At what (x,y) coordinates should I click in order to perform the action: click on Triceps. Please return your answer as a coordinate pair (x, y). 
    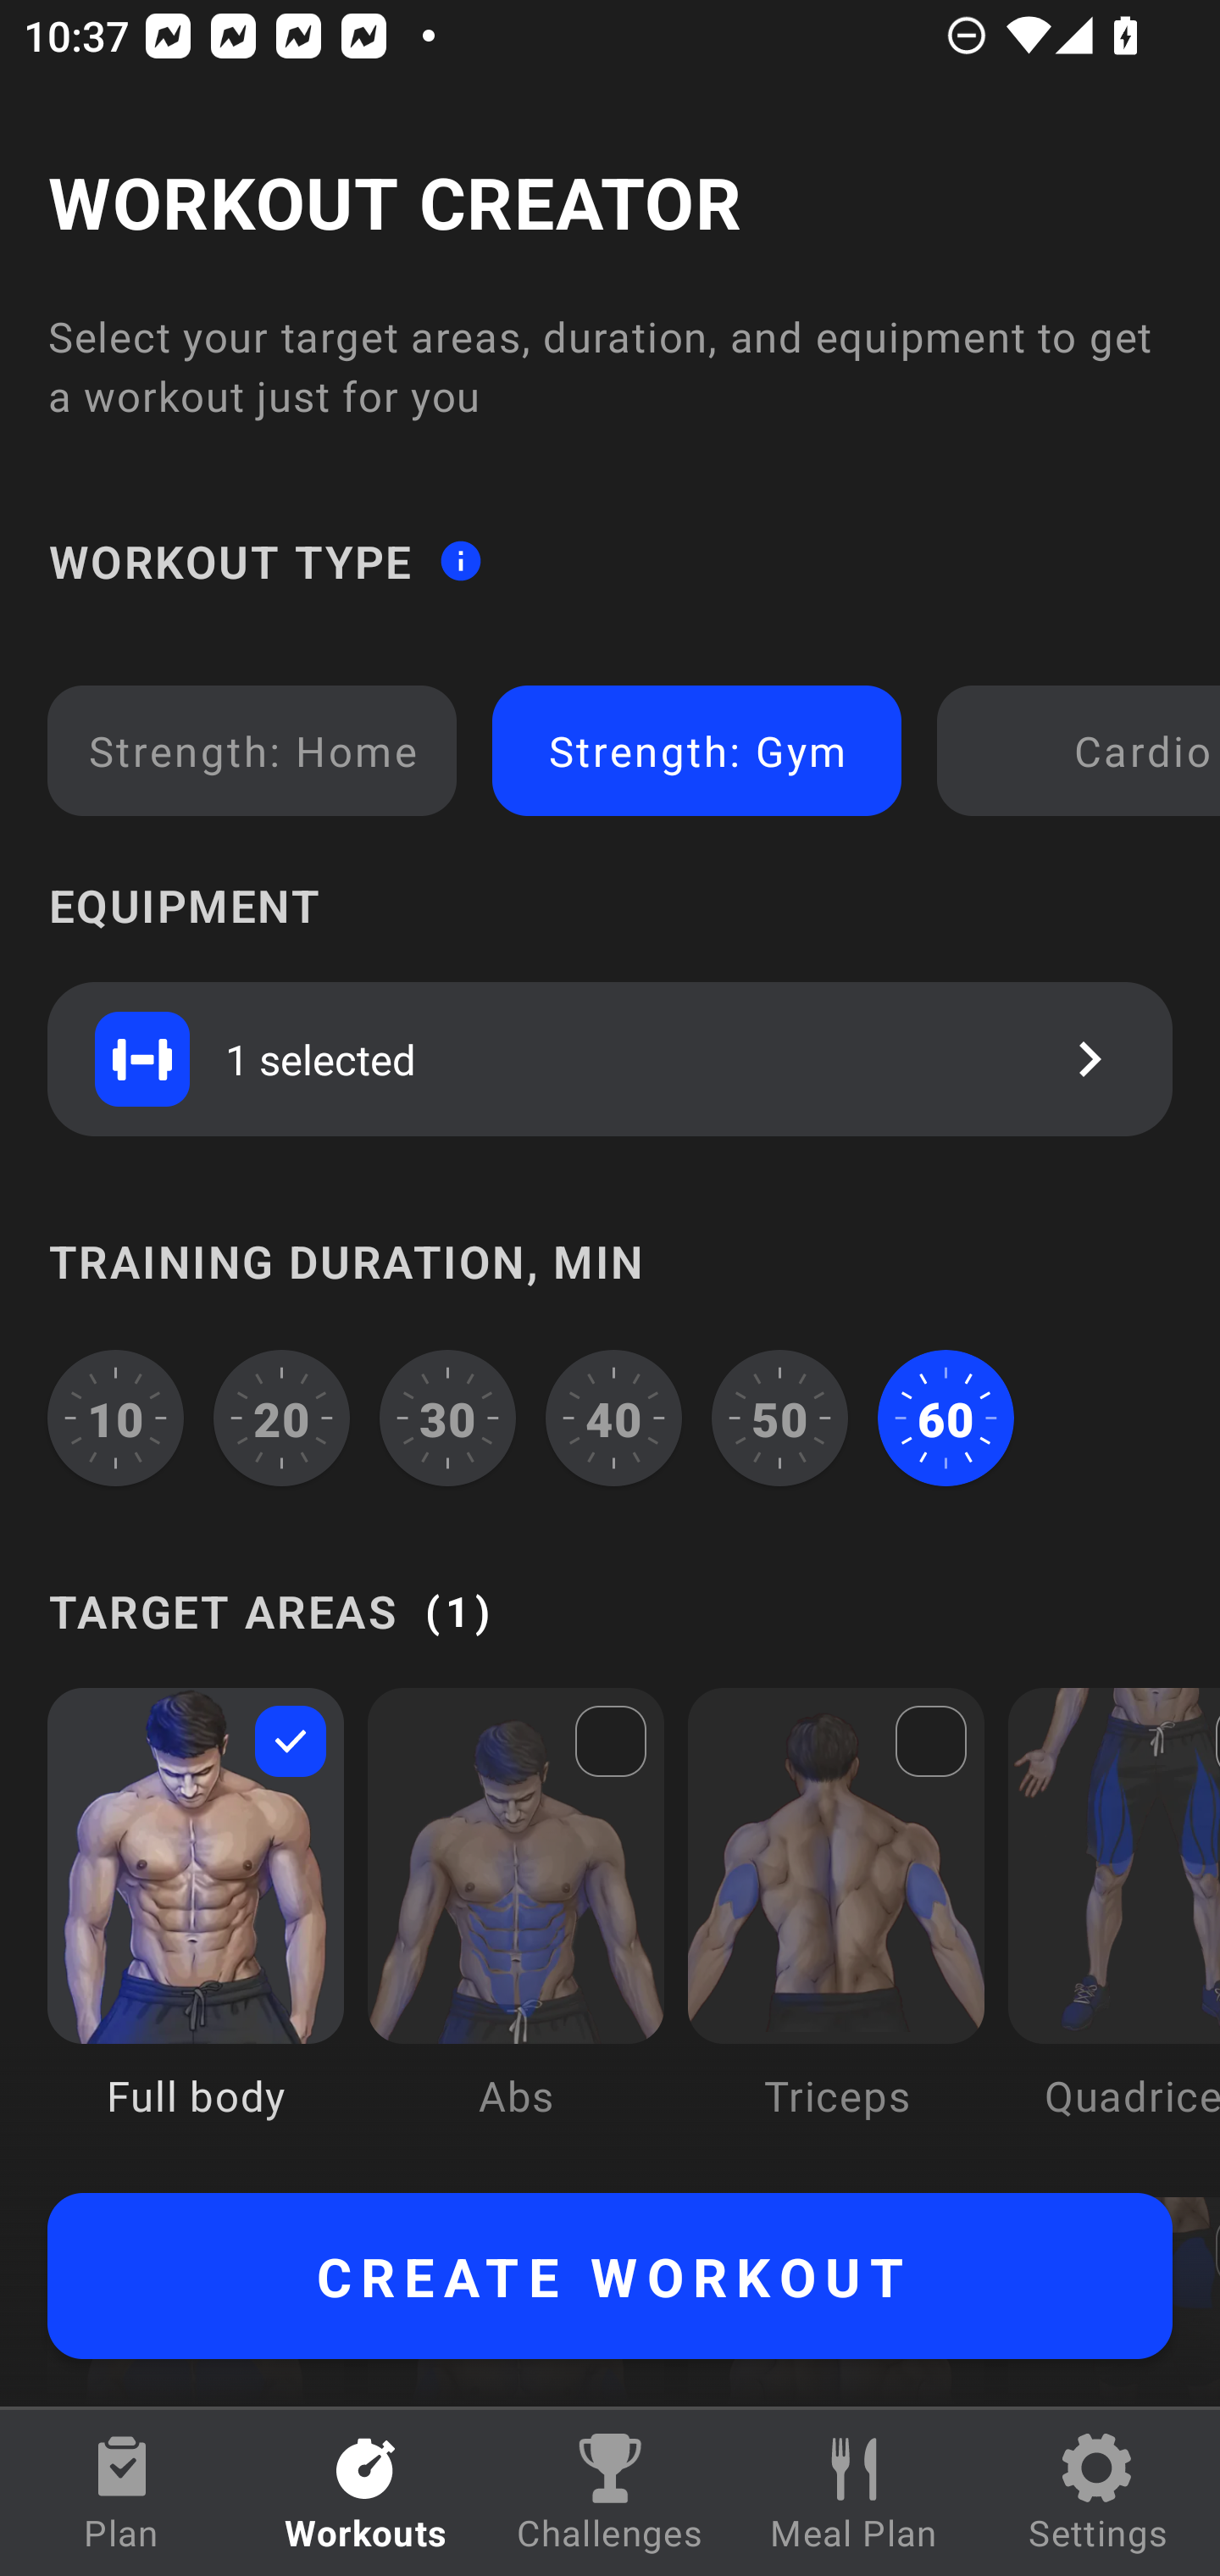
    Looking at the image, I should click on (836, 1927).